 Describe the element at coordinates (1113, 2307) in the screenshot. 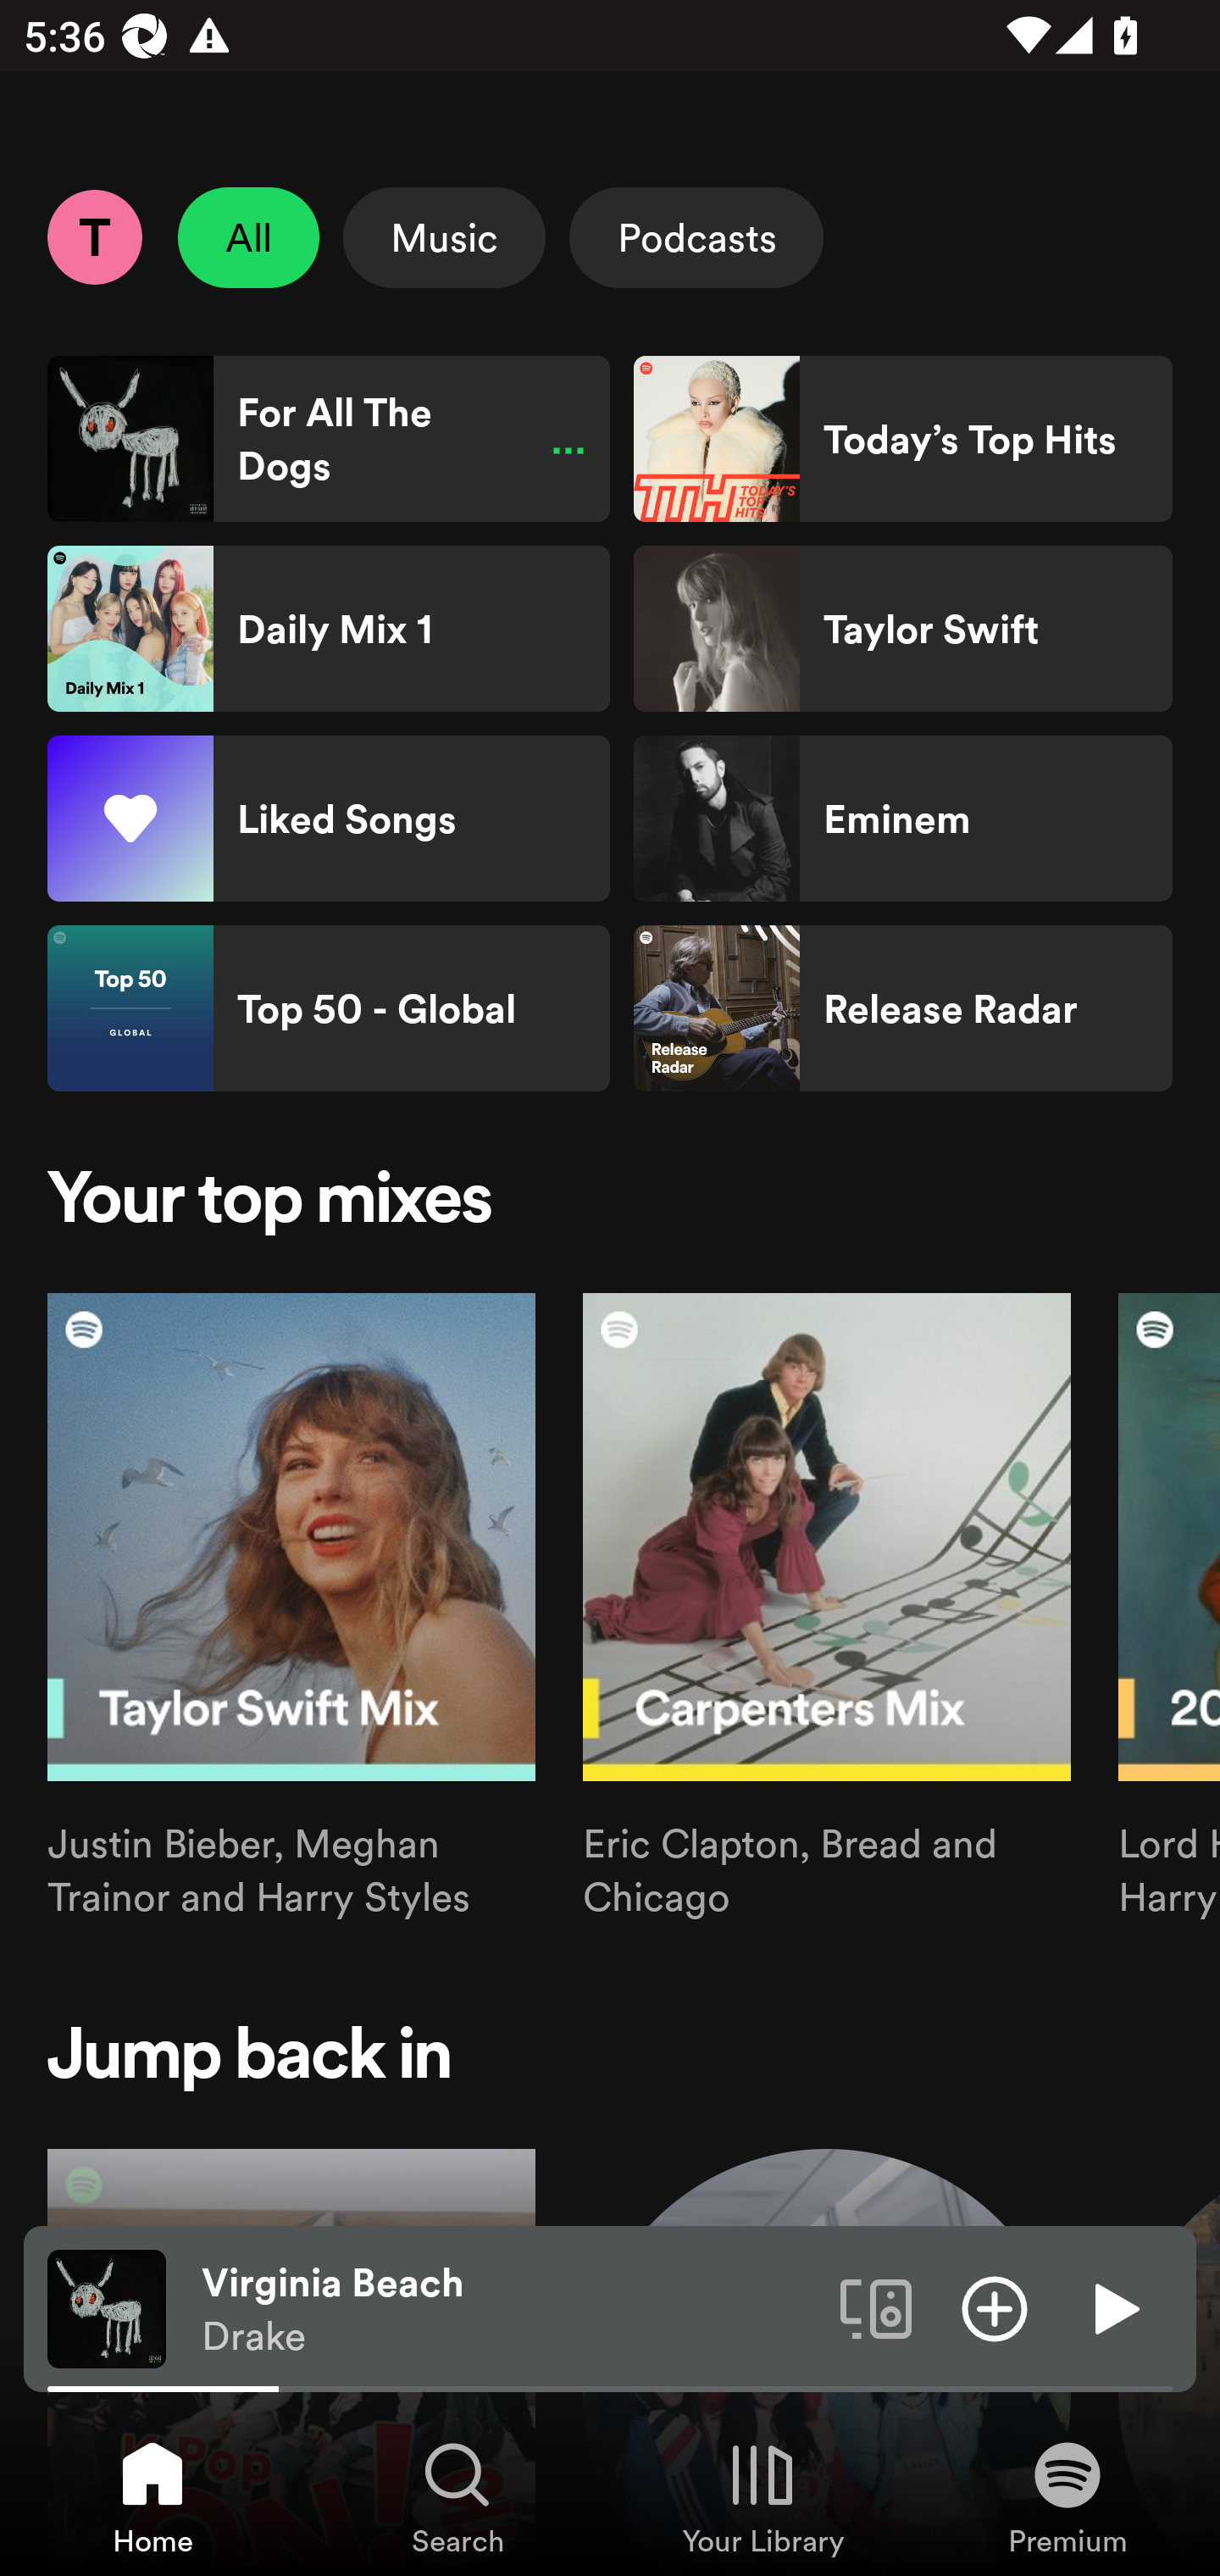

I see `Play` at that location.